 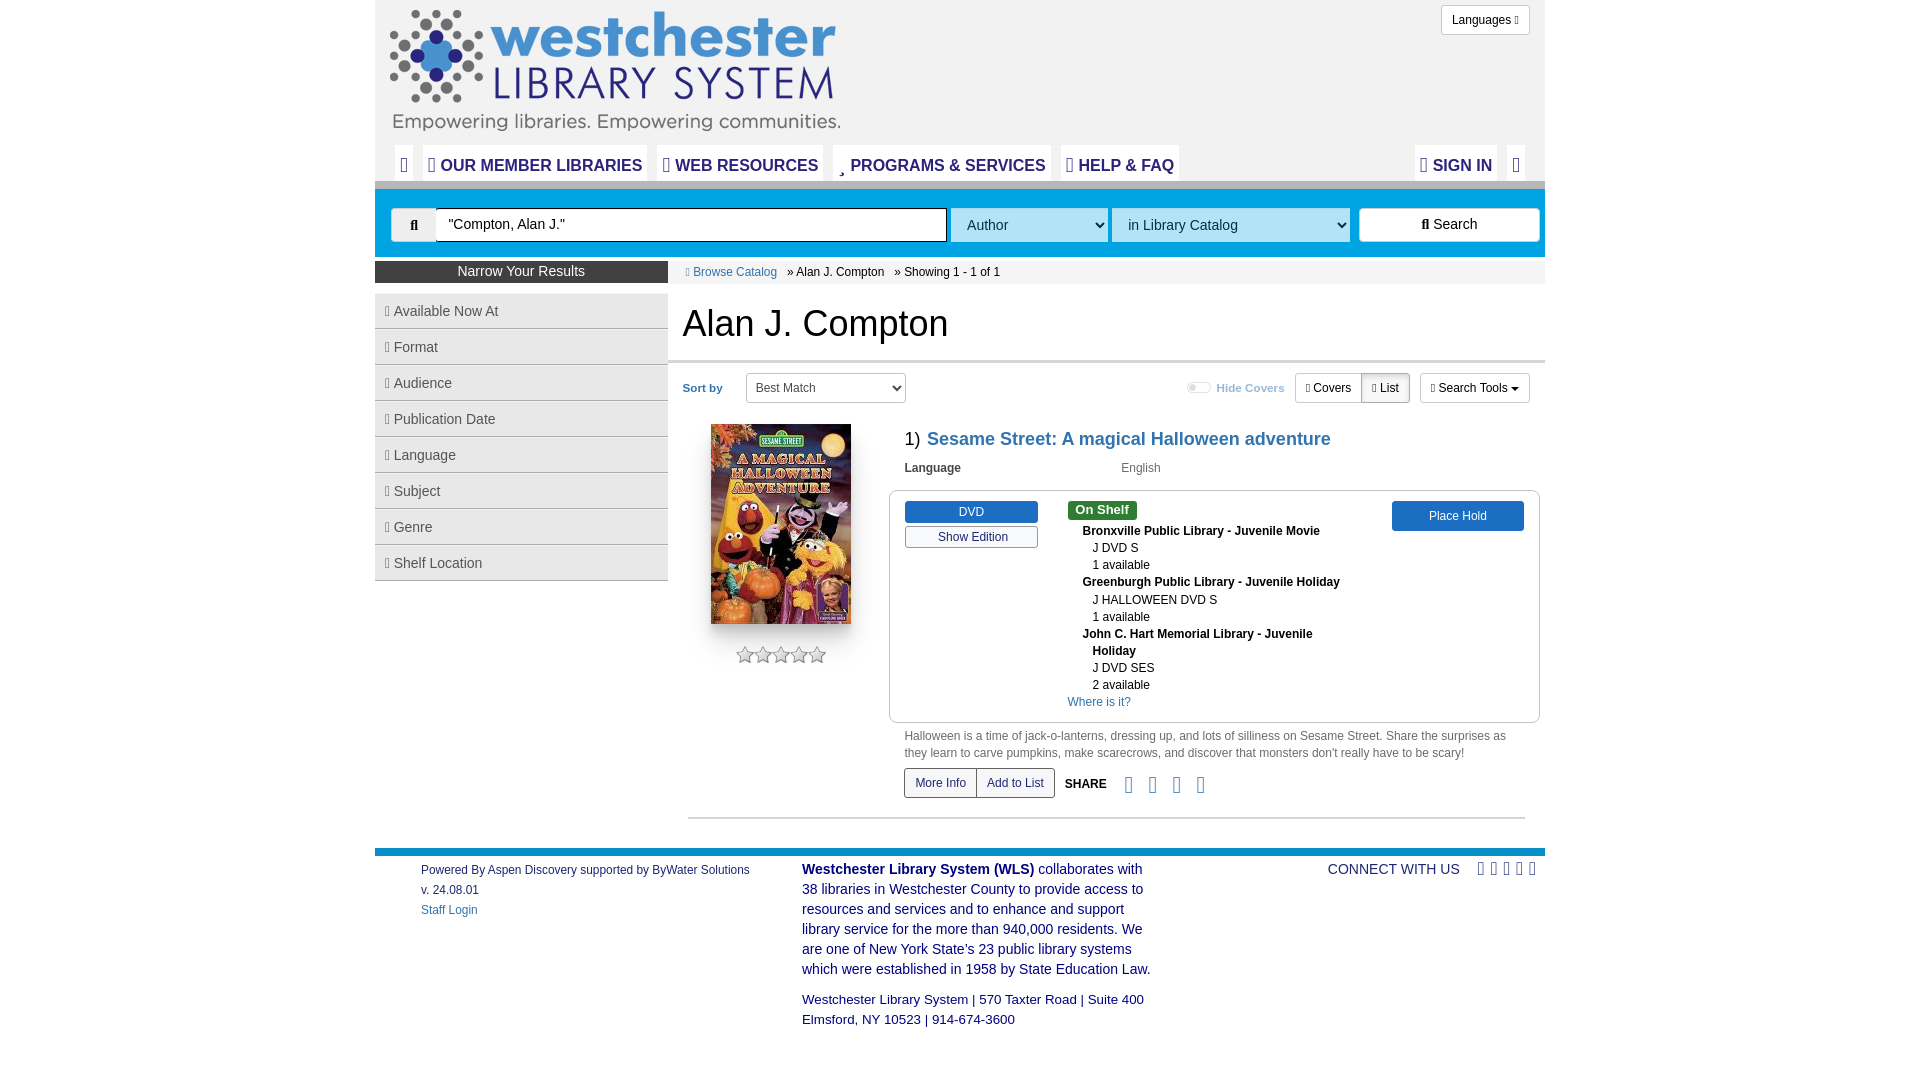 I want to click on Languages , so click(x=1486, y=20).